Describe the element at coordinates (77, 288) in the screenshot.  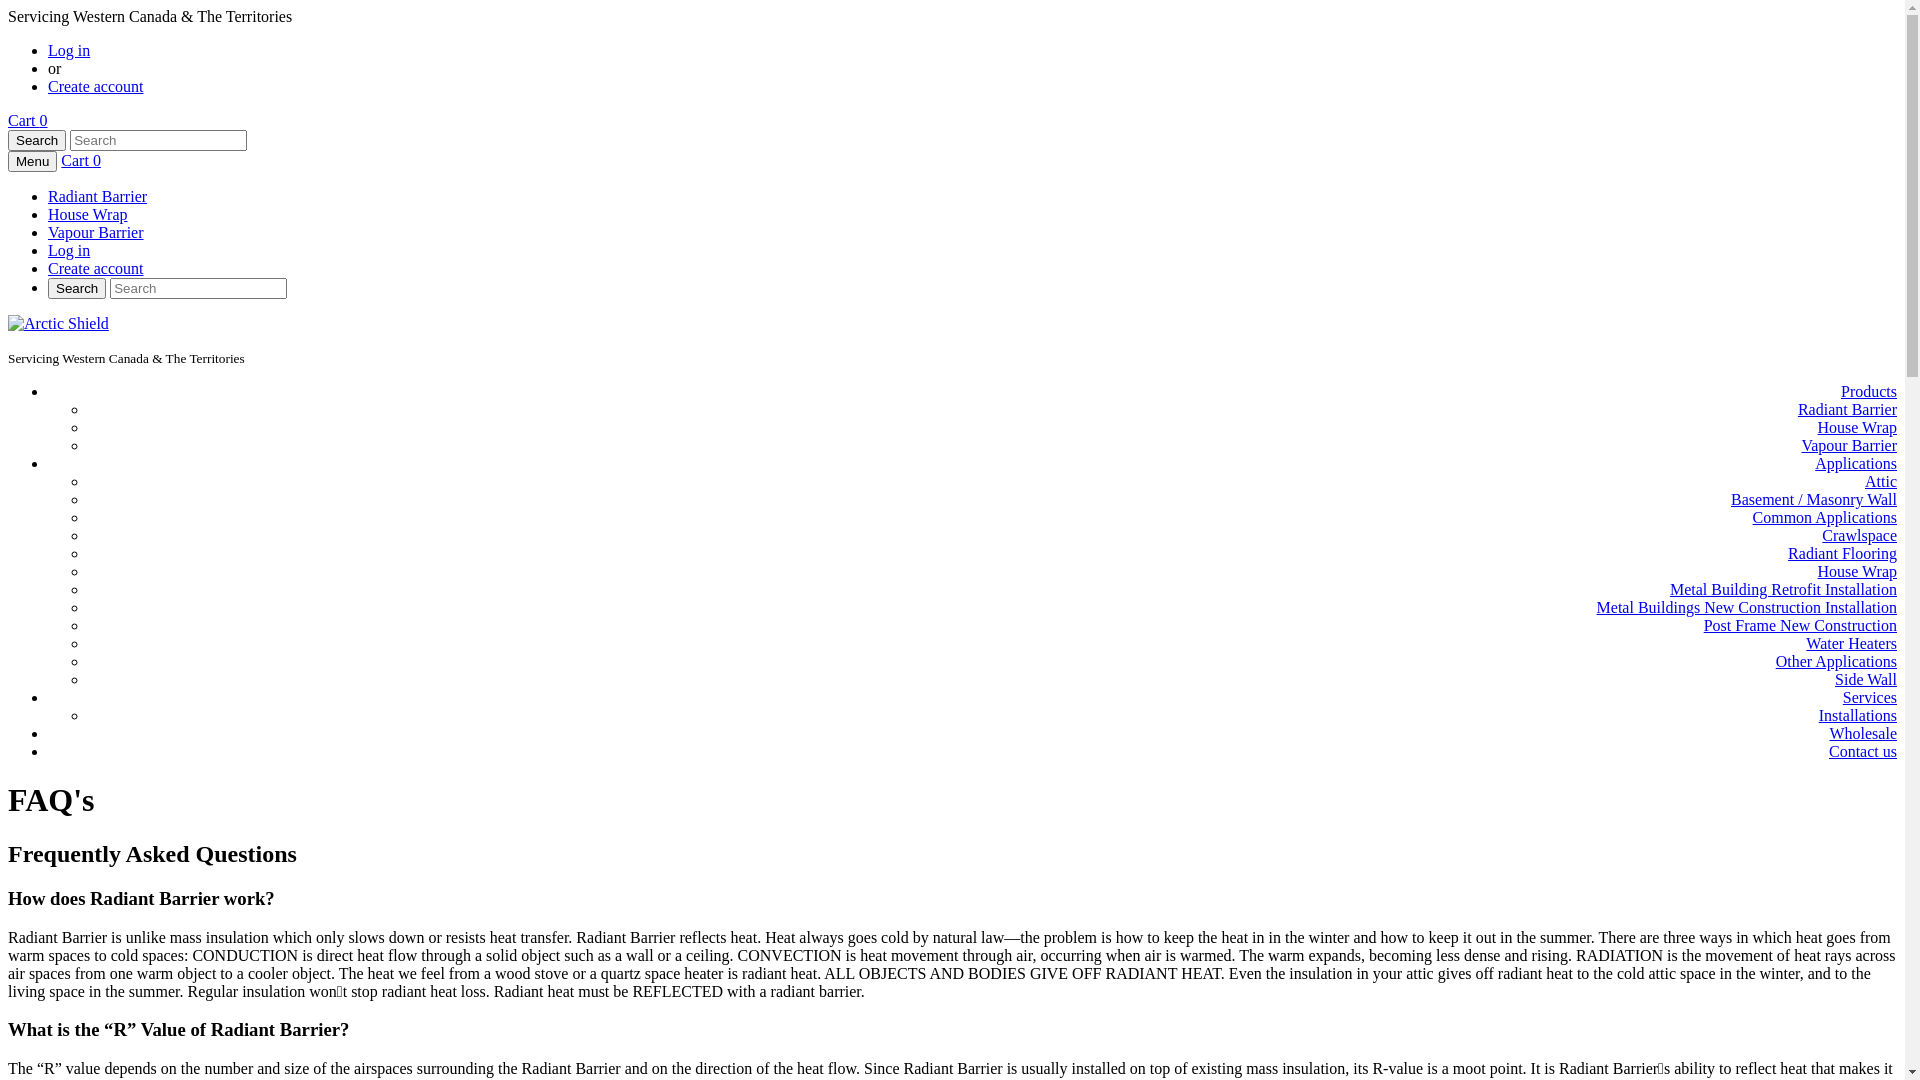
I see `Search` at that location.